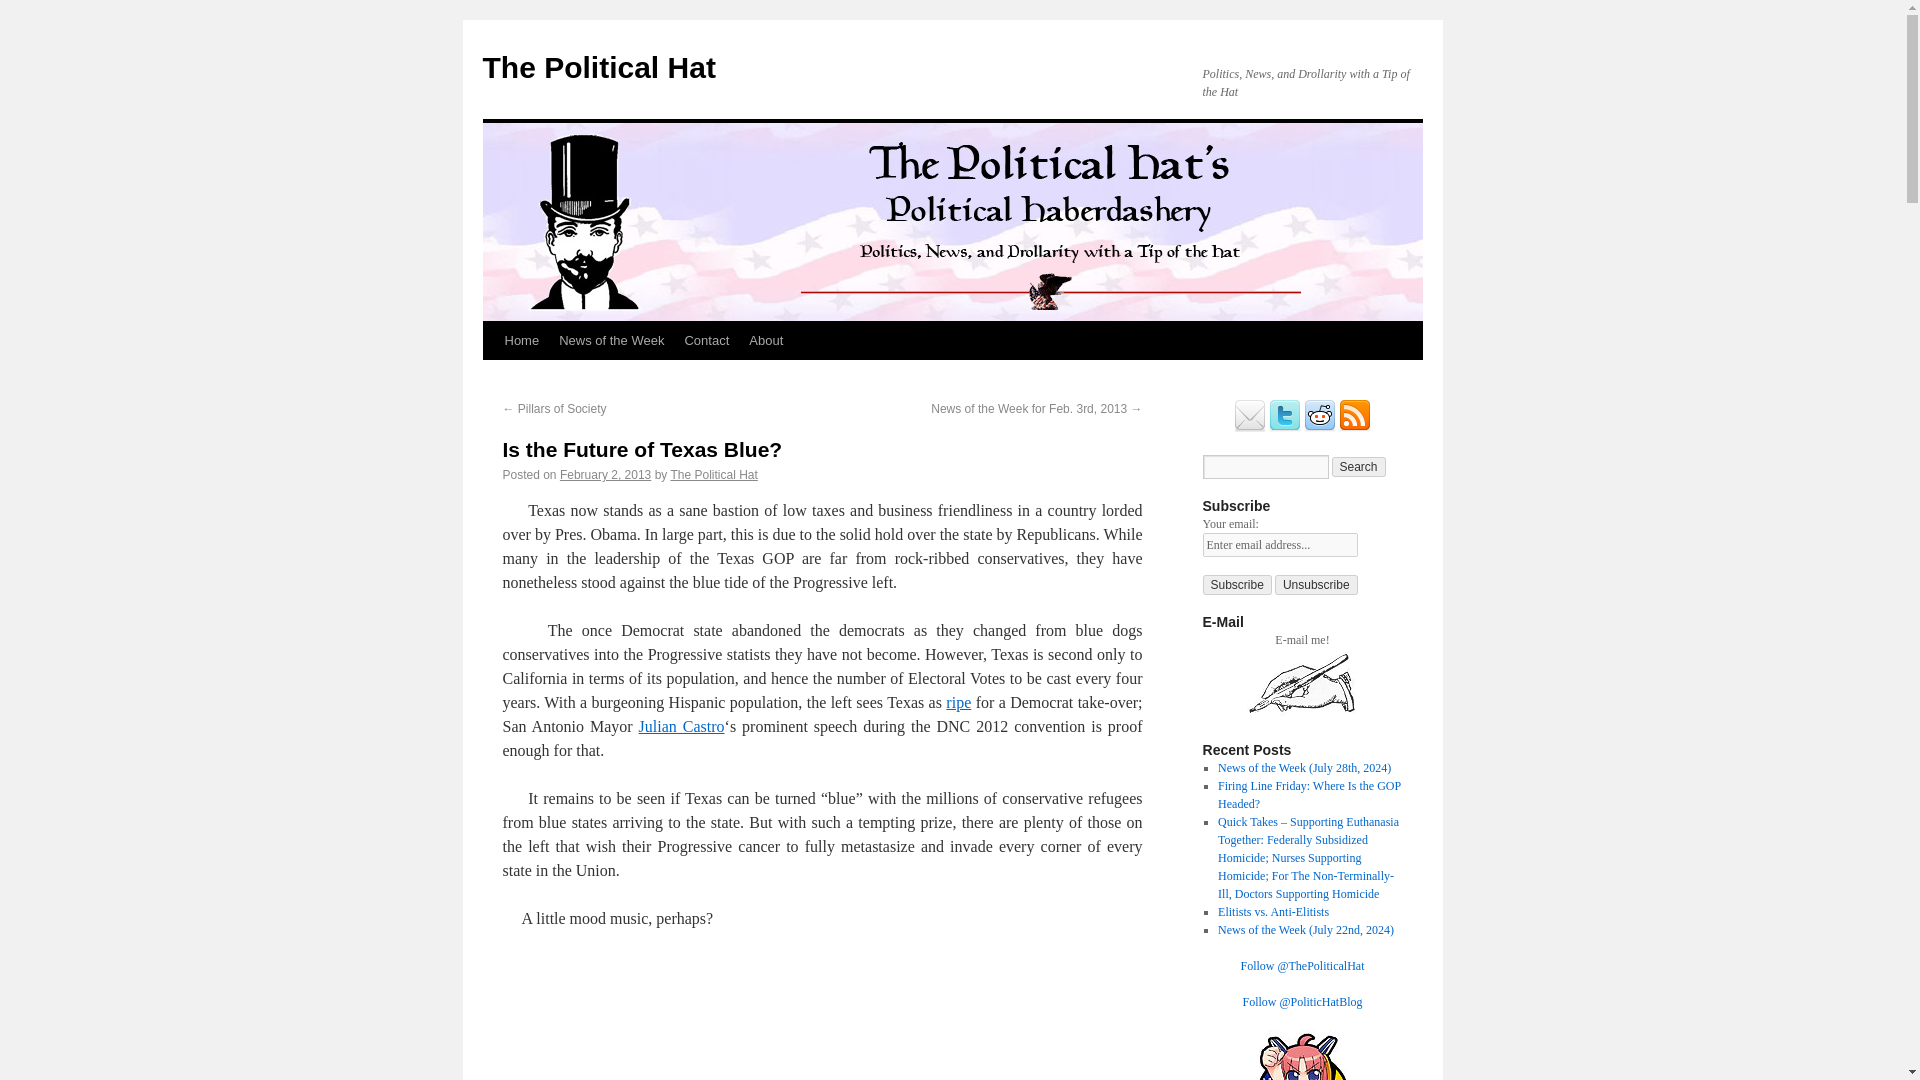 The image size is (1920, 1080). Describe the element at coordinates (1316, 584) in the screenshot. I see `Unsubscribe` at that location.